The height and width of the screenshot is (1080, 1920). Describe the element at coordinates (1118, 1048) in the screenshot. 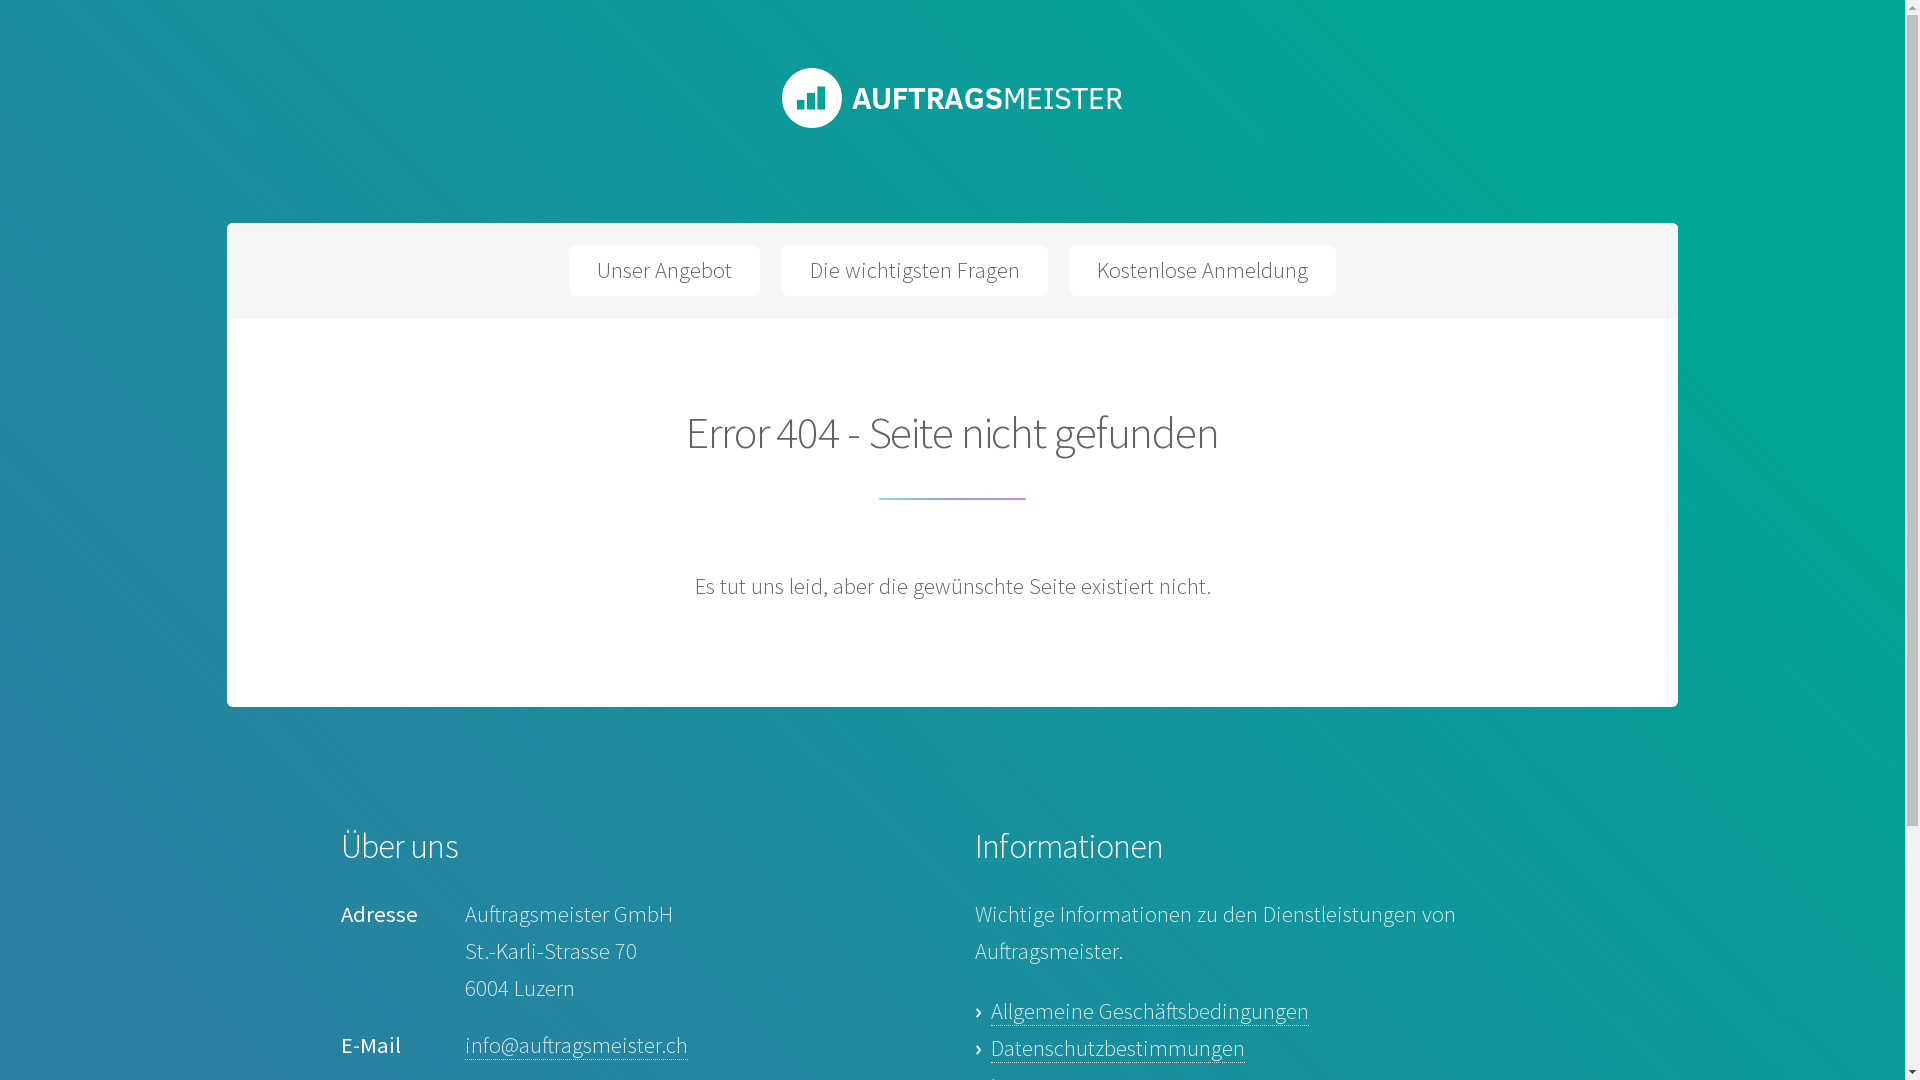

I see `Datenschutzbestimmungen` at that location.